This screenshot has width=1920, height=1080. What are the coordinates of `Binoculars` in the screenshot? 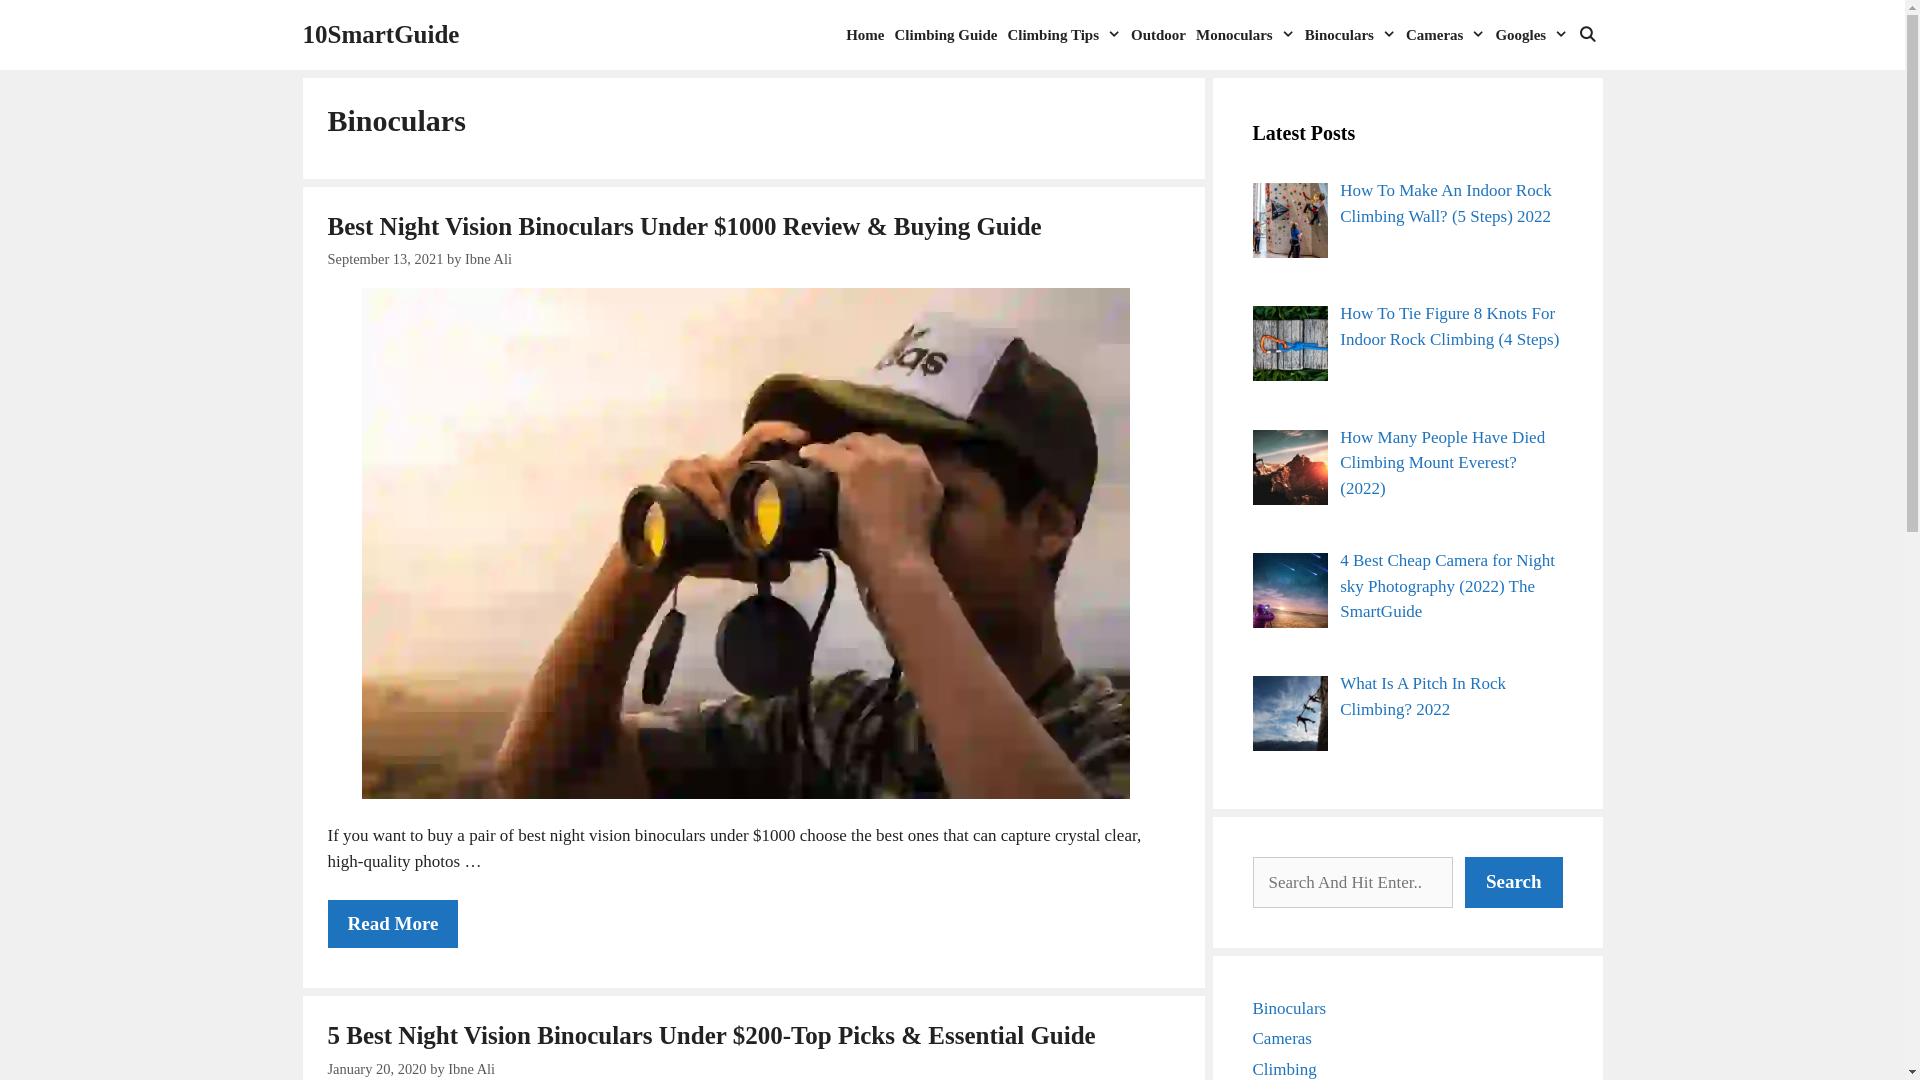 It's located at (1289, 1008).